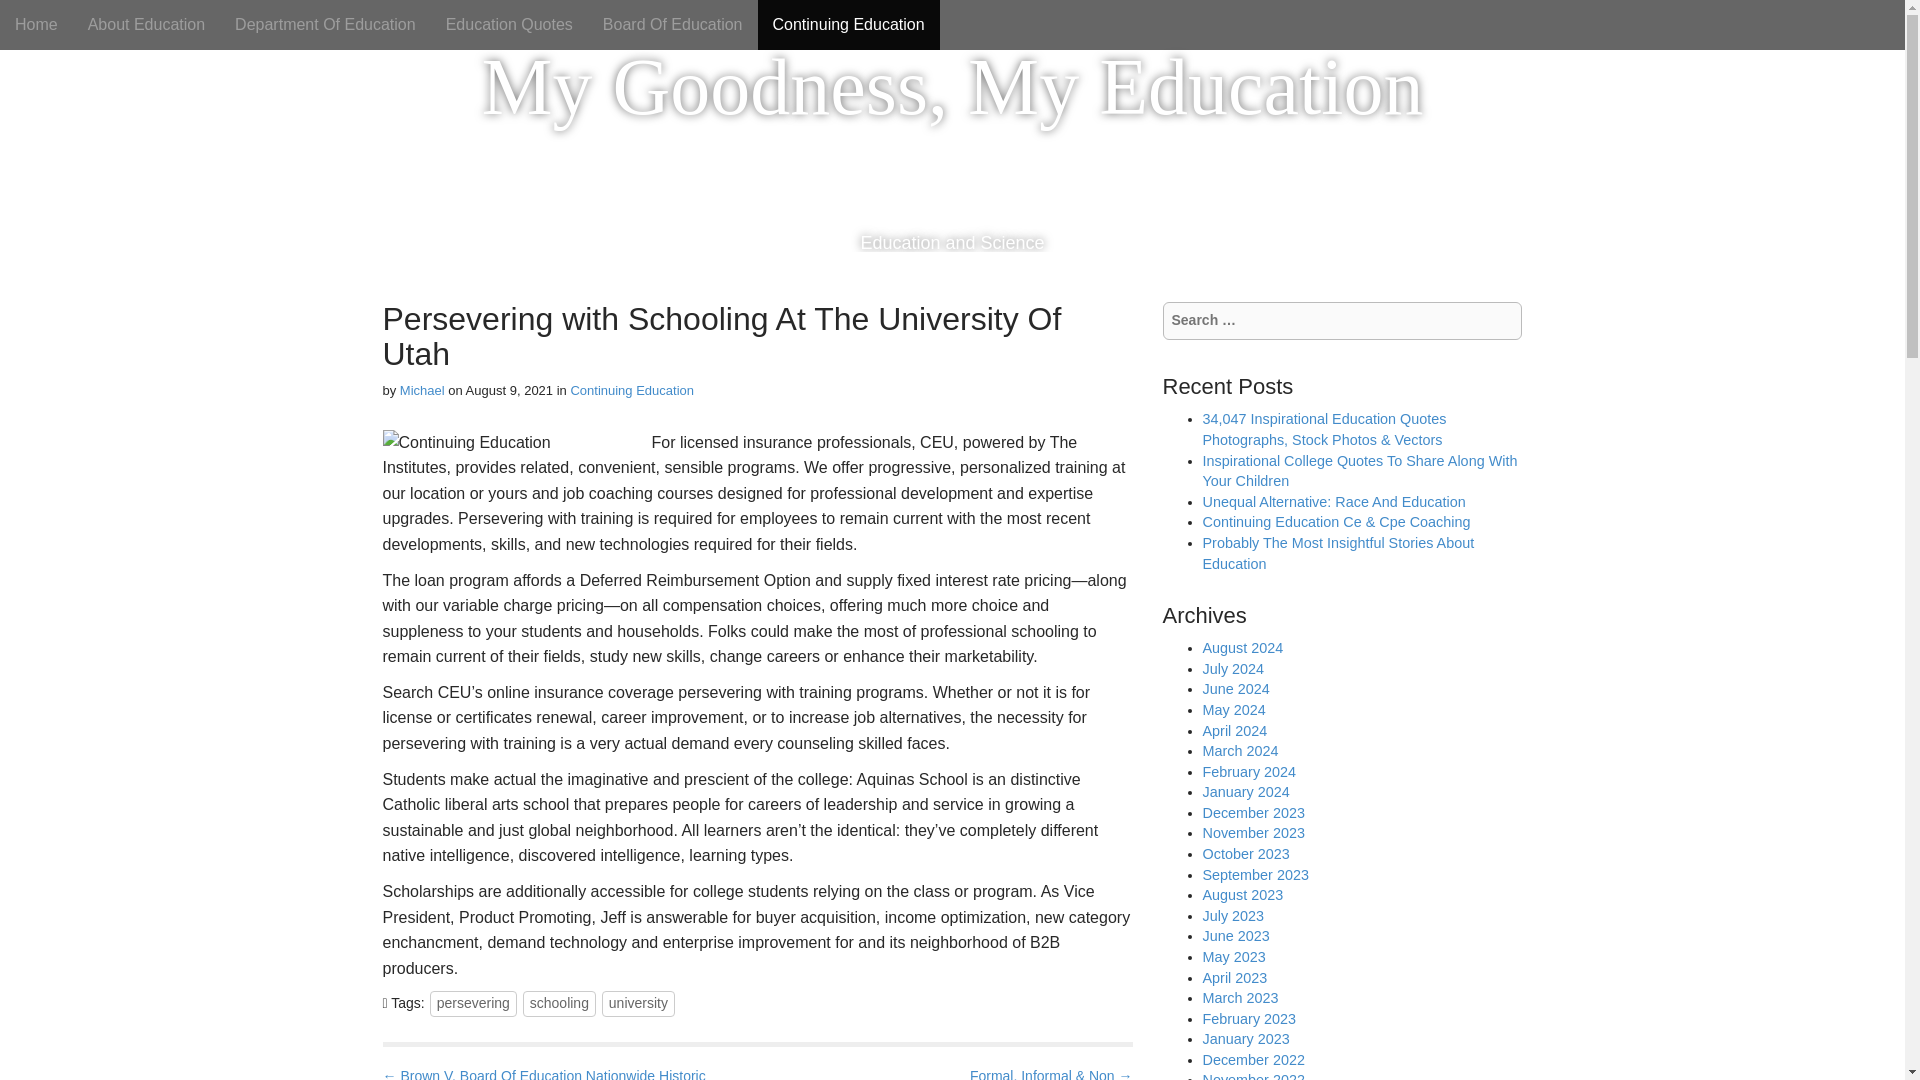 This screenshot has height=1080, width=1920. I want to click on December 2023, so click(1252, 812).